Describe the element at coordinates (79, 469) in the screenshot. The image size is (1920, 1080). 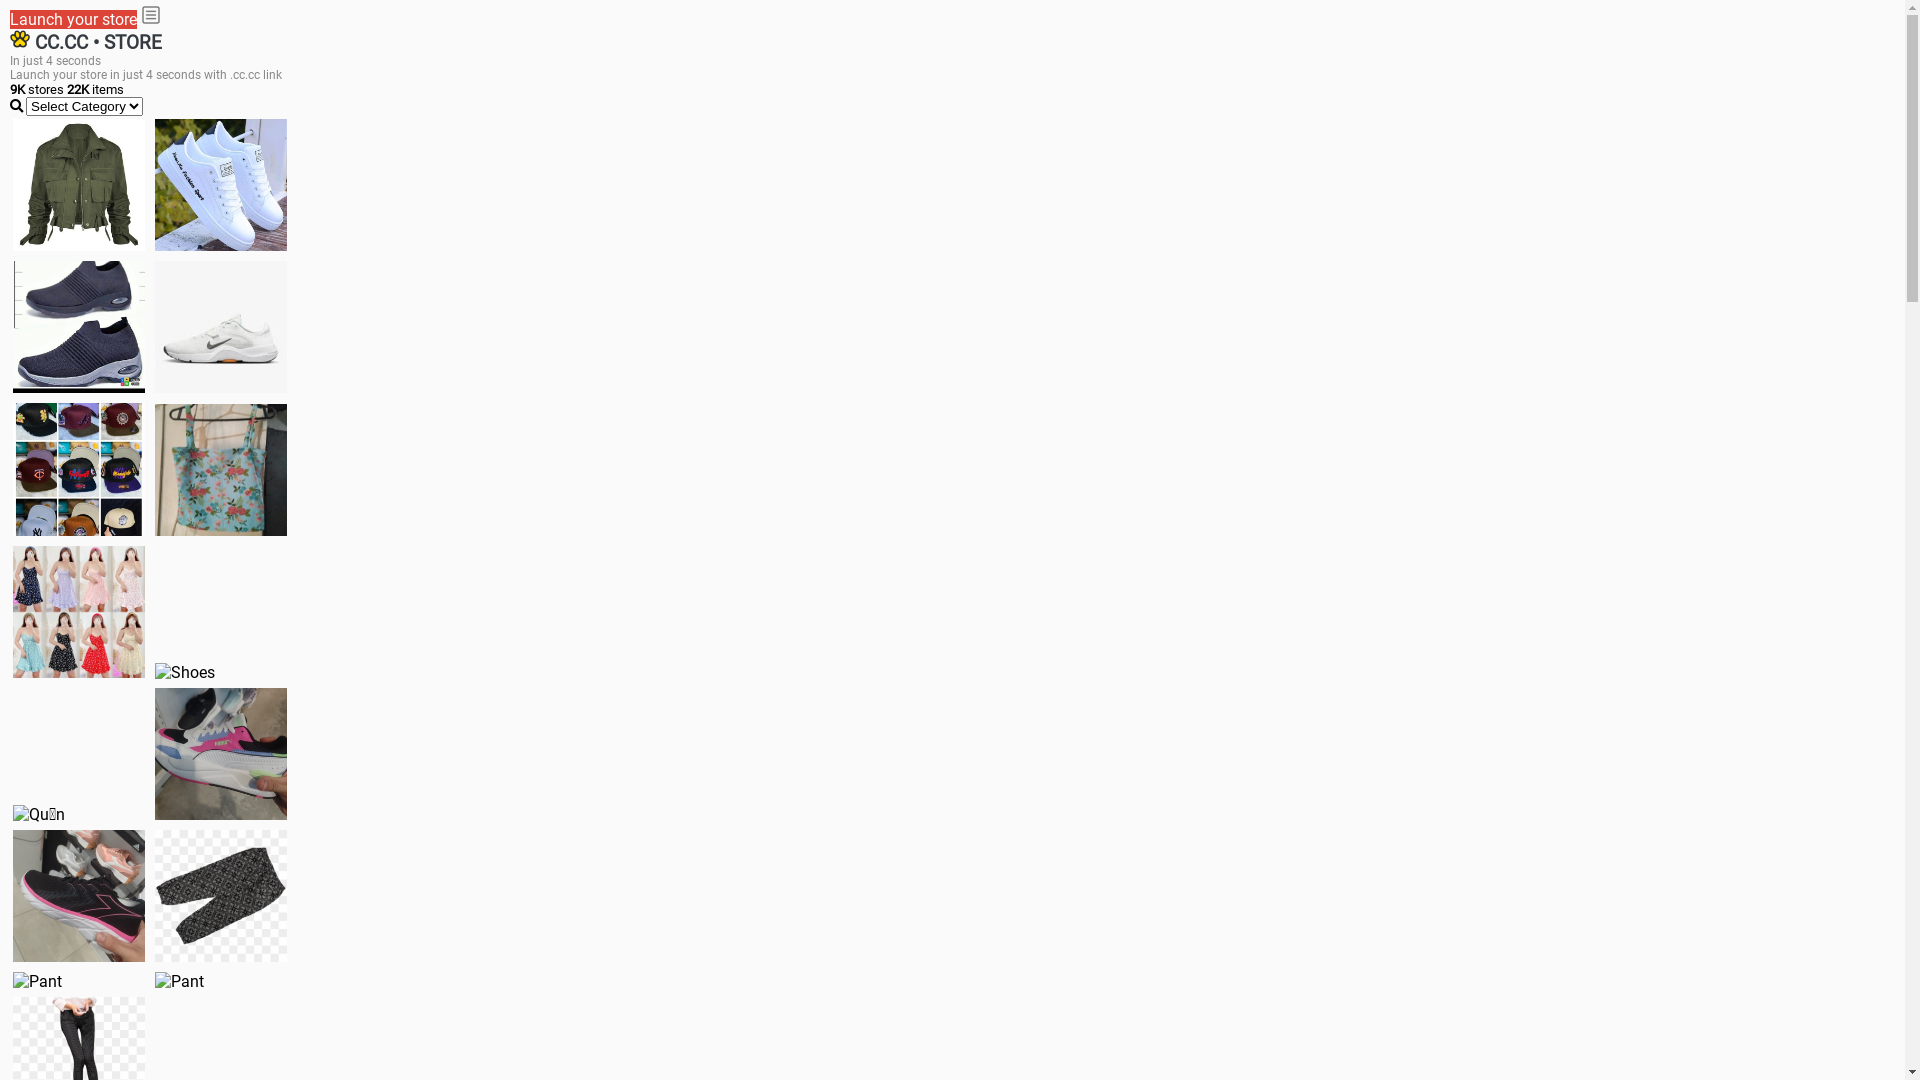
I see `Things we need` at that location.